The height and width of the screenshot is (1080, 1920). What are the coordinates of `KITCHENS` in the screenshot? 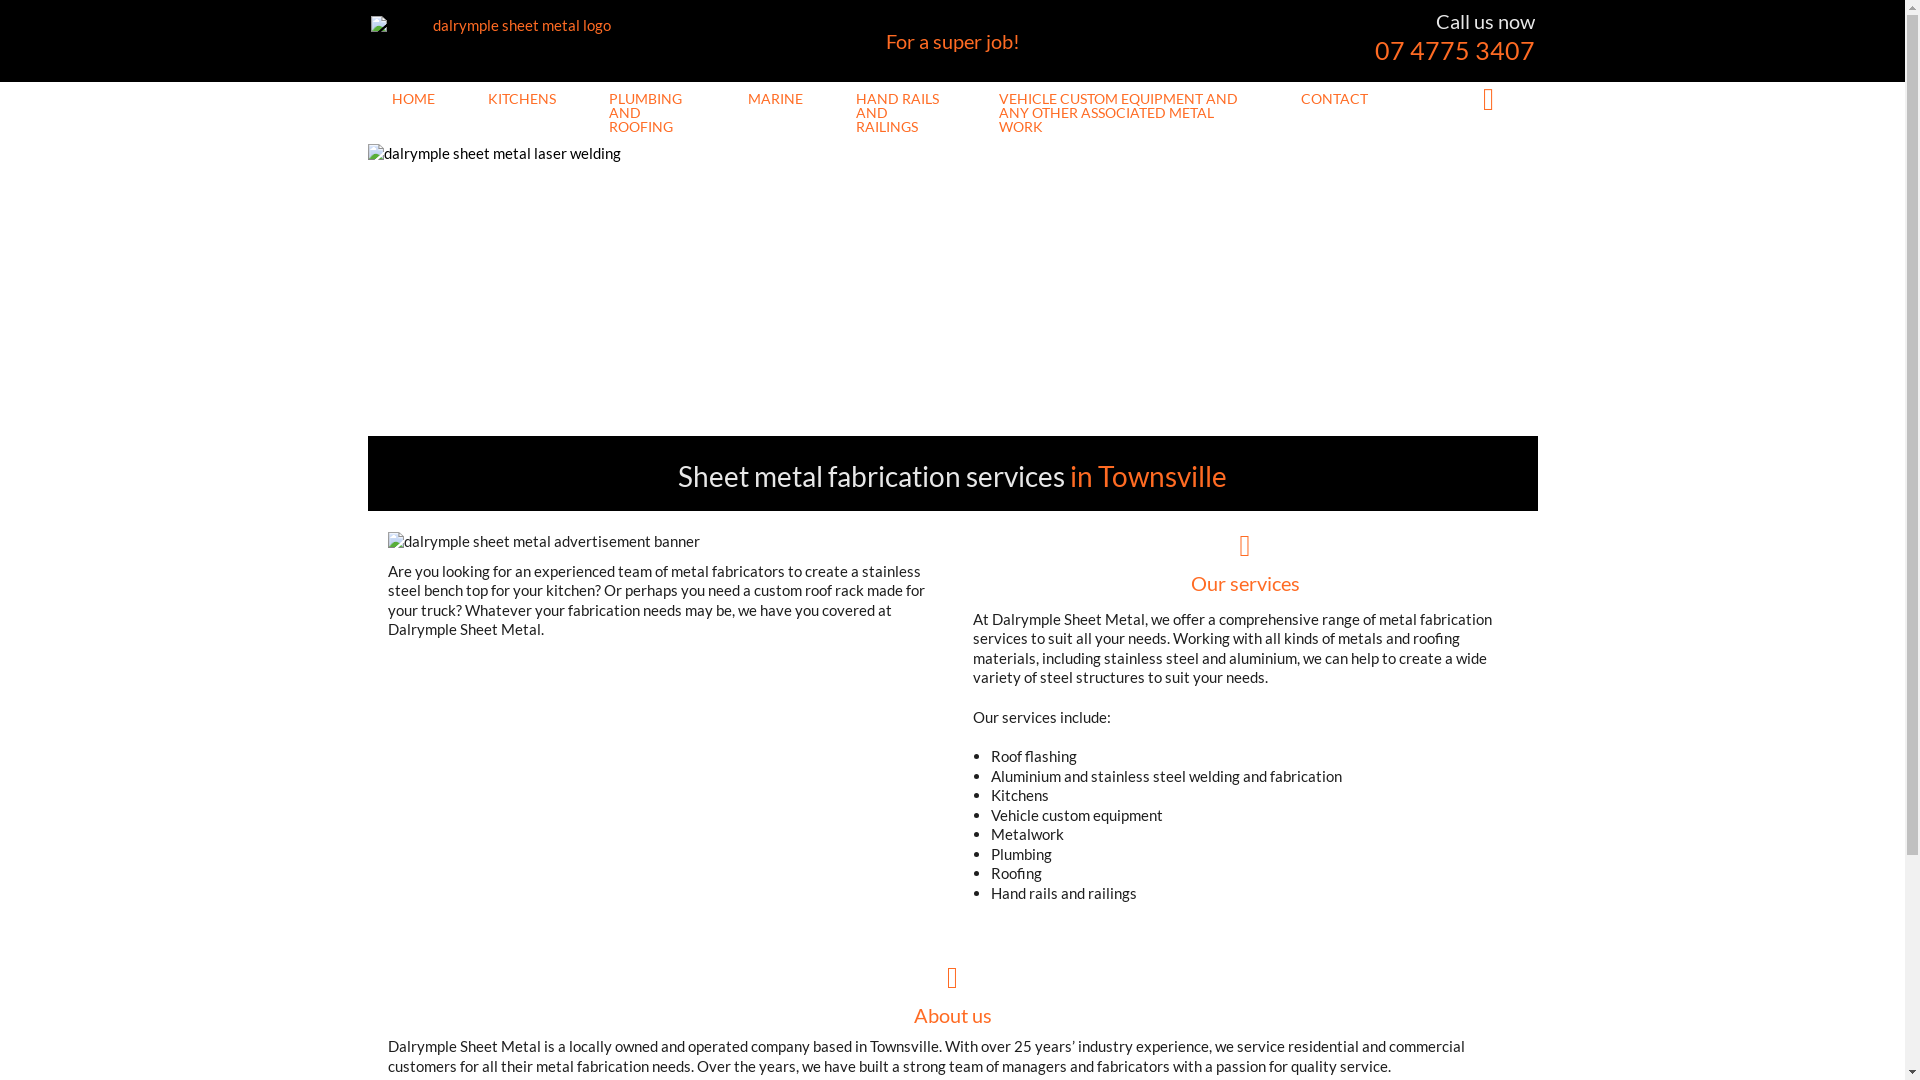 It's located at (522, 99).